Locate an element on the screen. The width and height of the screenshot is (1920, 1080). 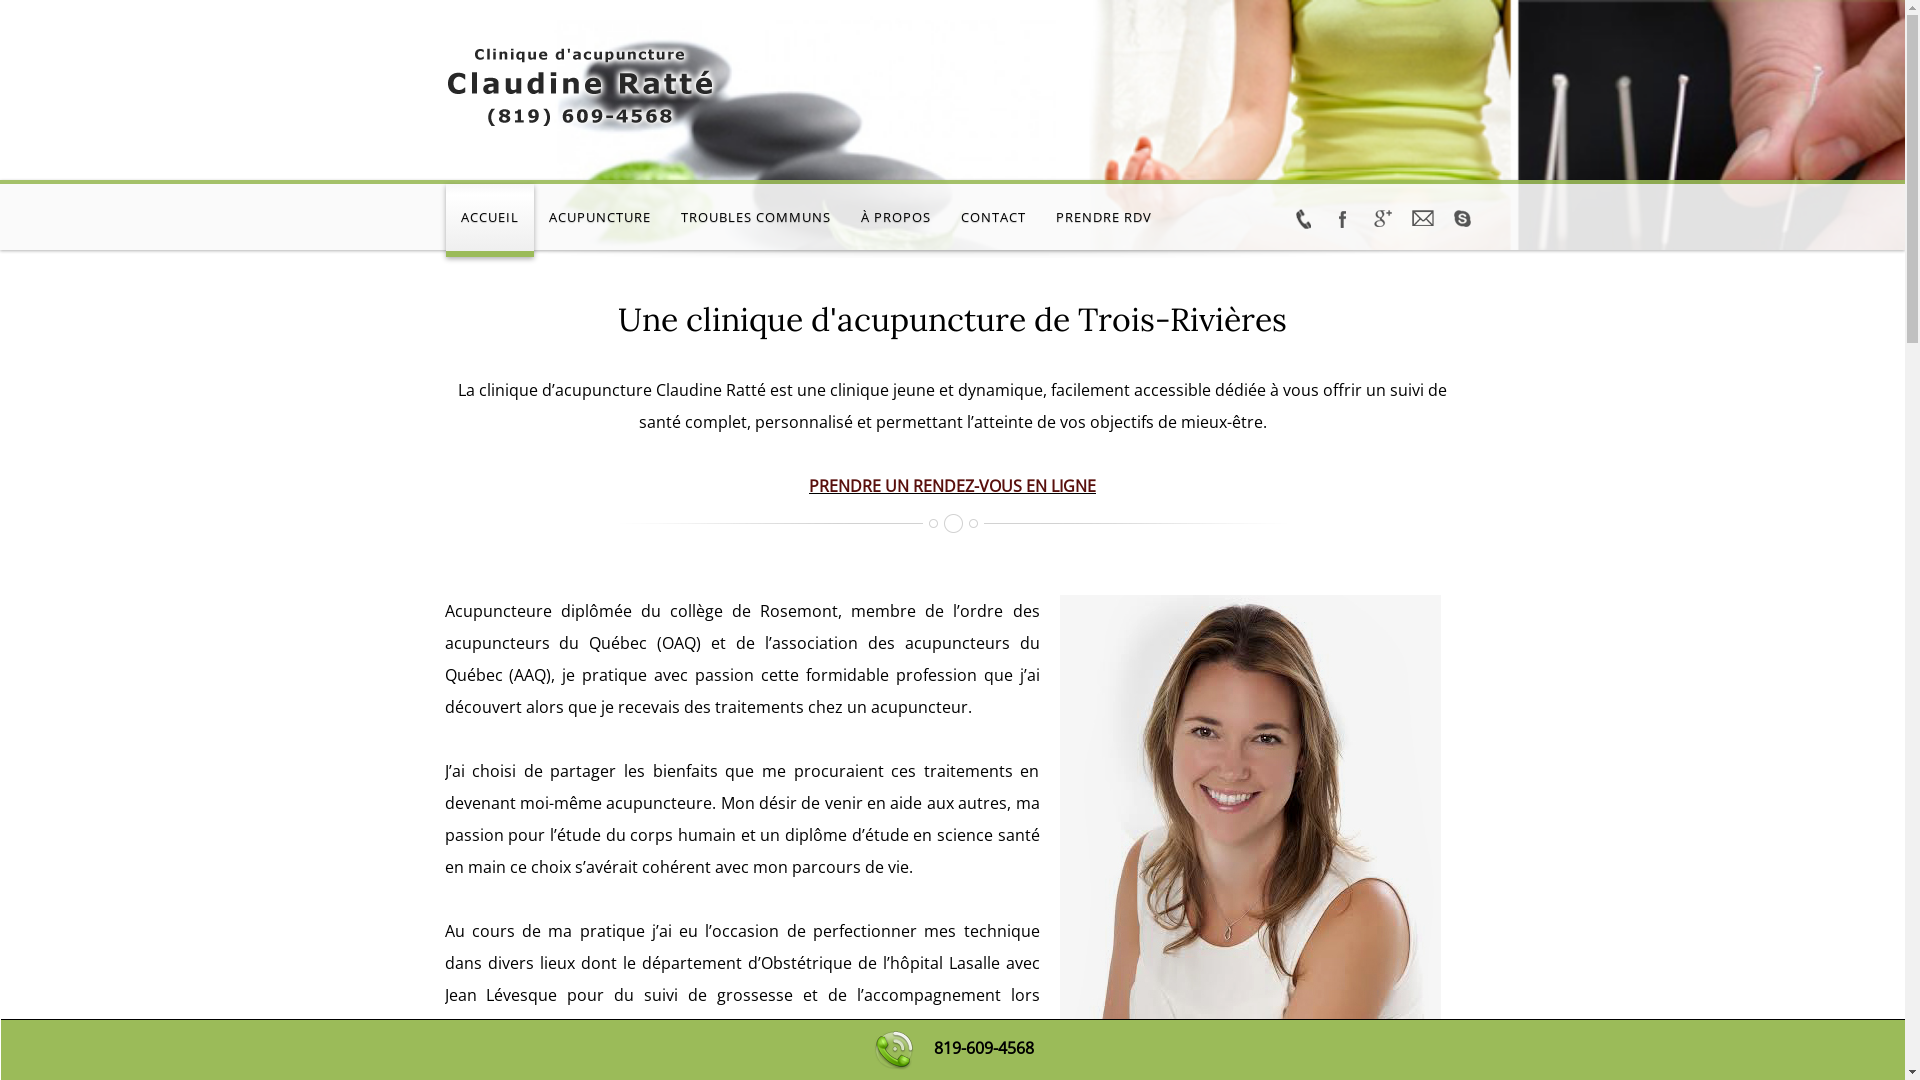
819-609-4568 is located at coordinates (984, 1048).